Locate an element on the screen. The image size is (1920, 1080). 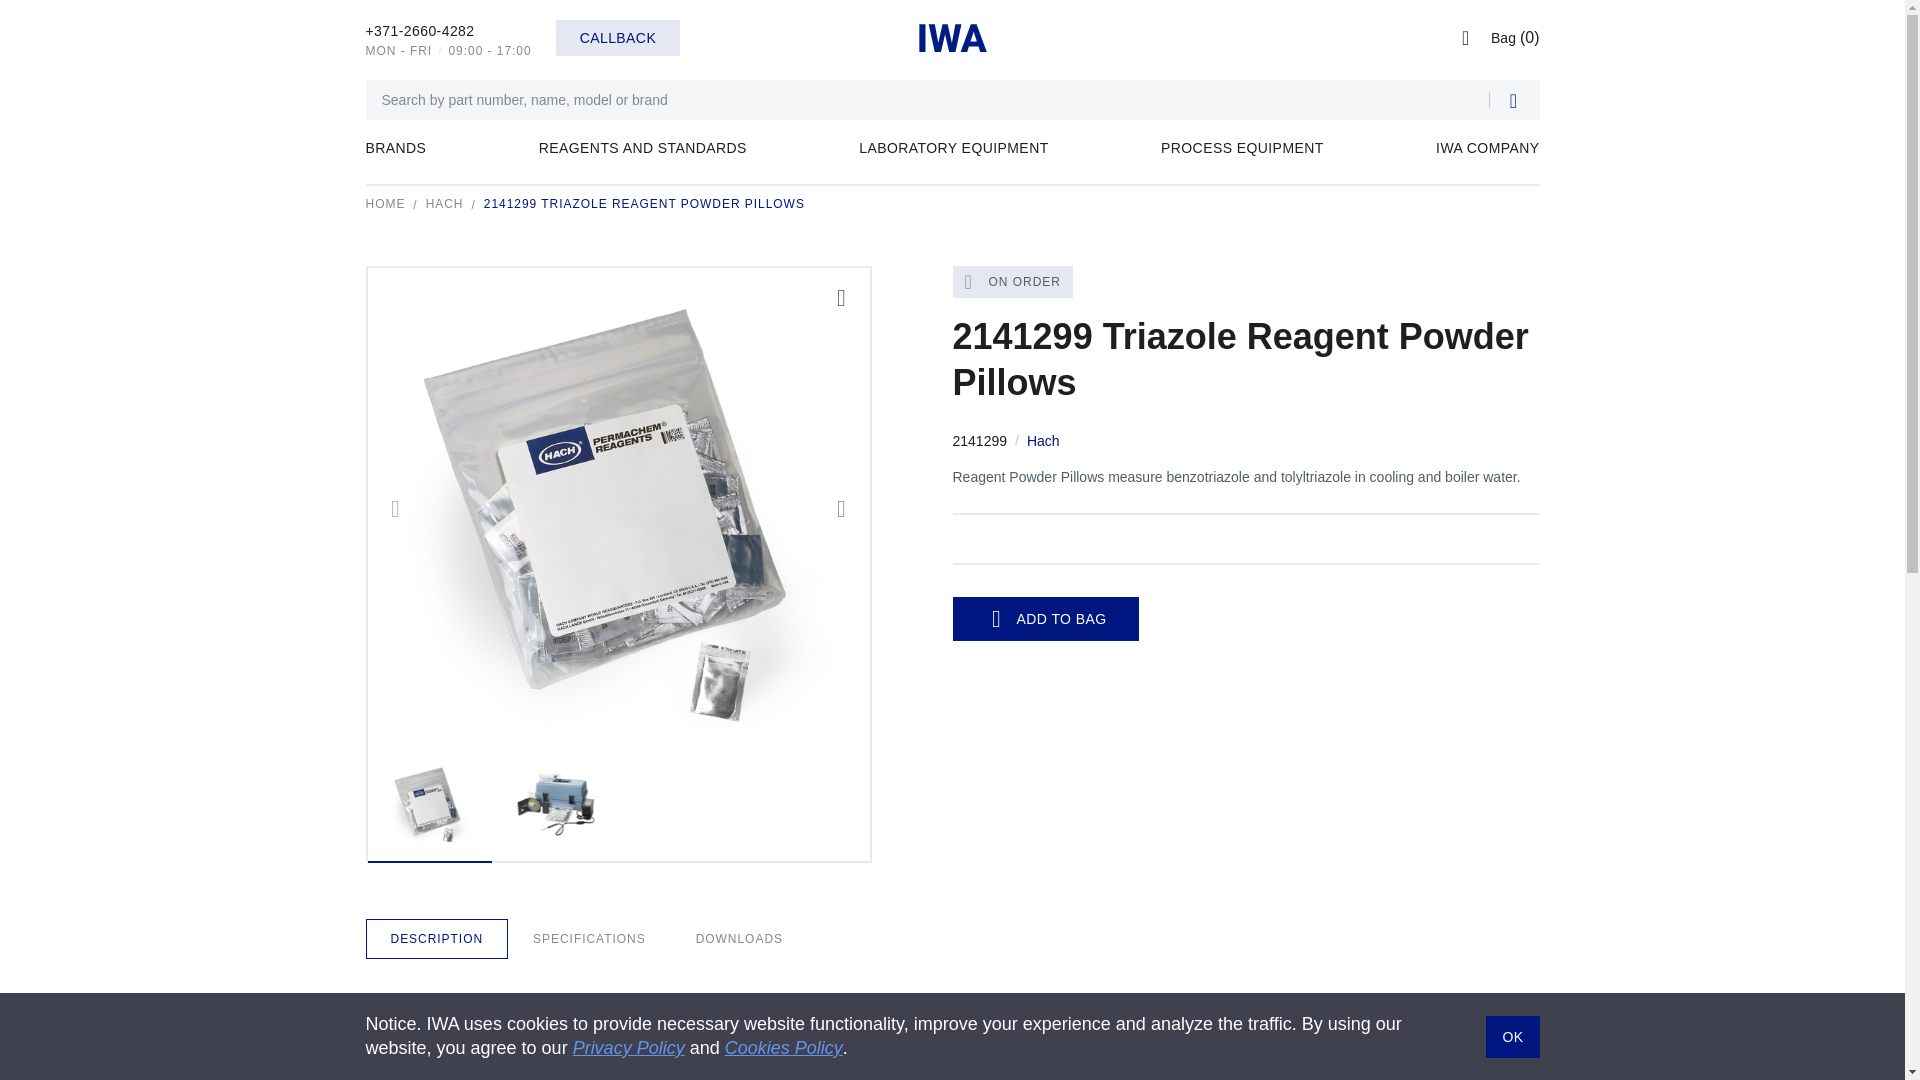
BRANDS is located at coordinates (396, 162).